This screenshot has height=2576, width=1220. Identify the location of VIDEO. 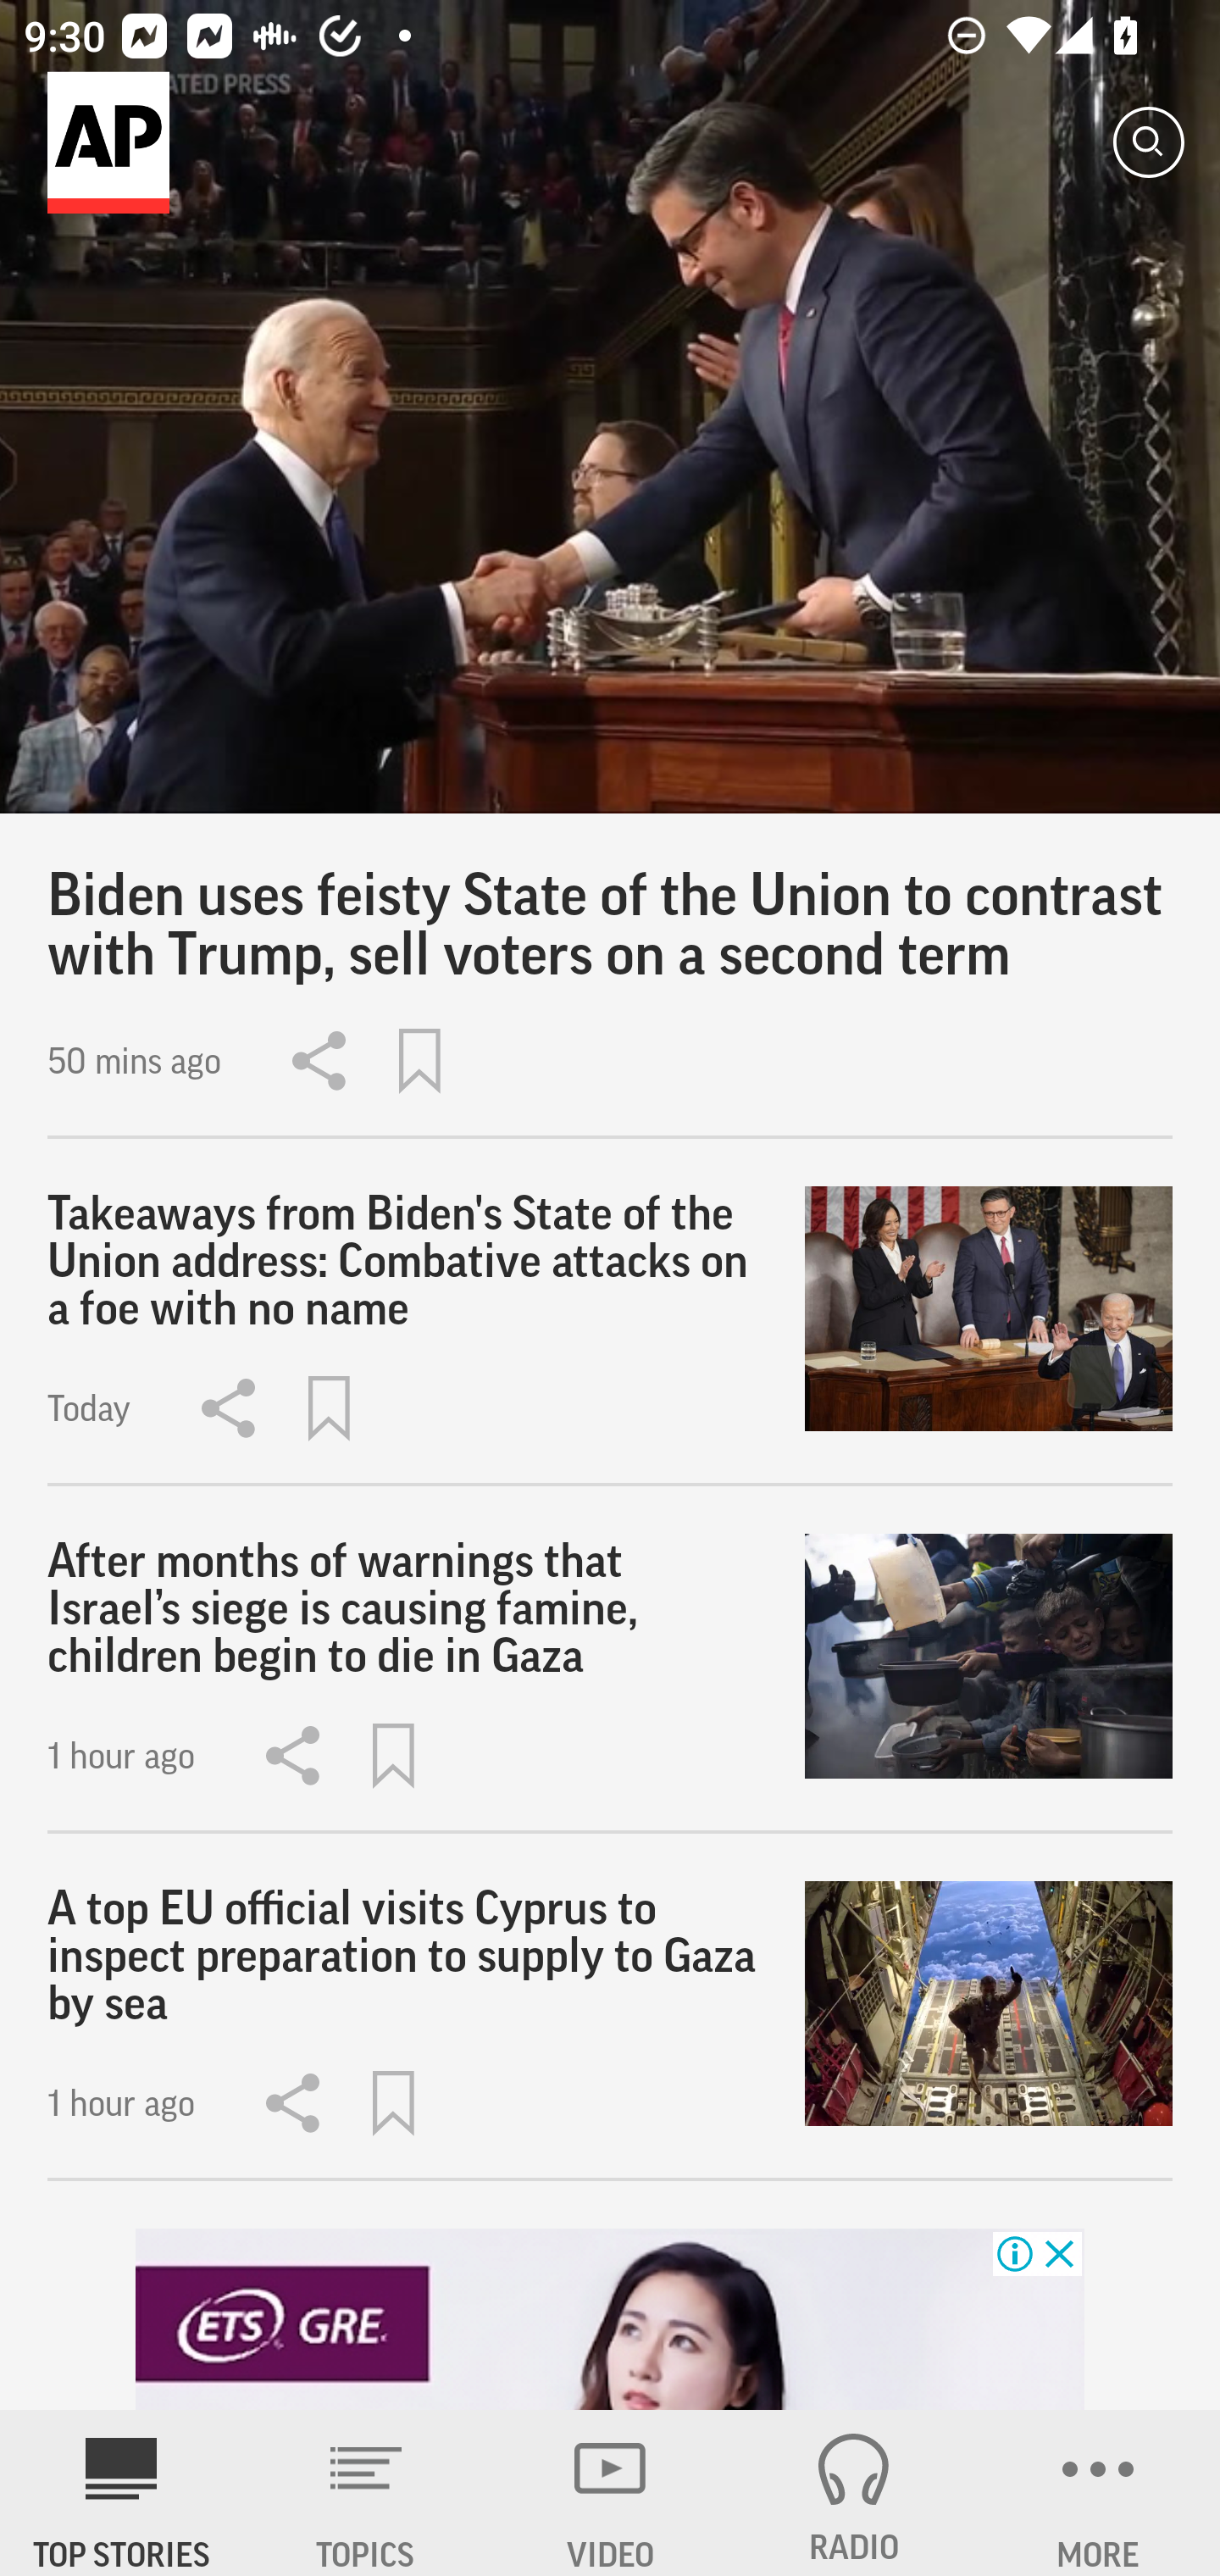
(610, 2493).